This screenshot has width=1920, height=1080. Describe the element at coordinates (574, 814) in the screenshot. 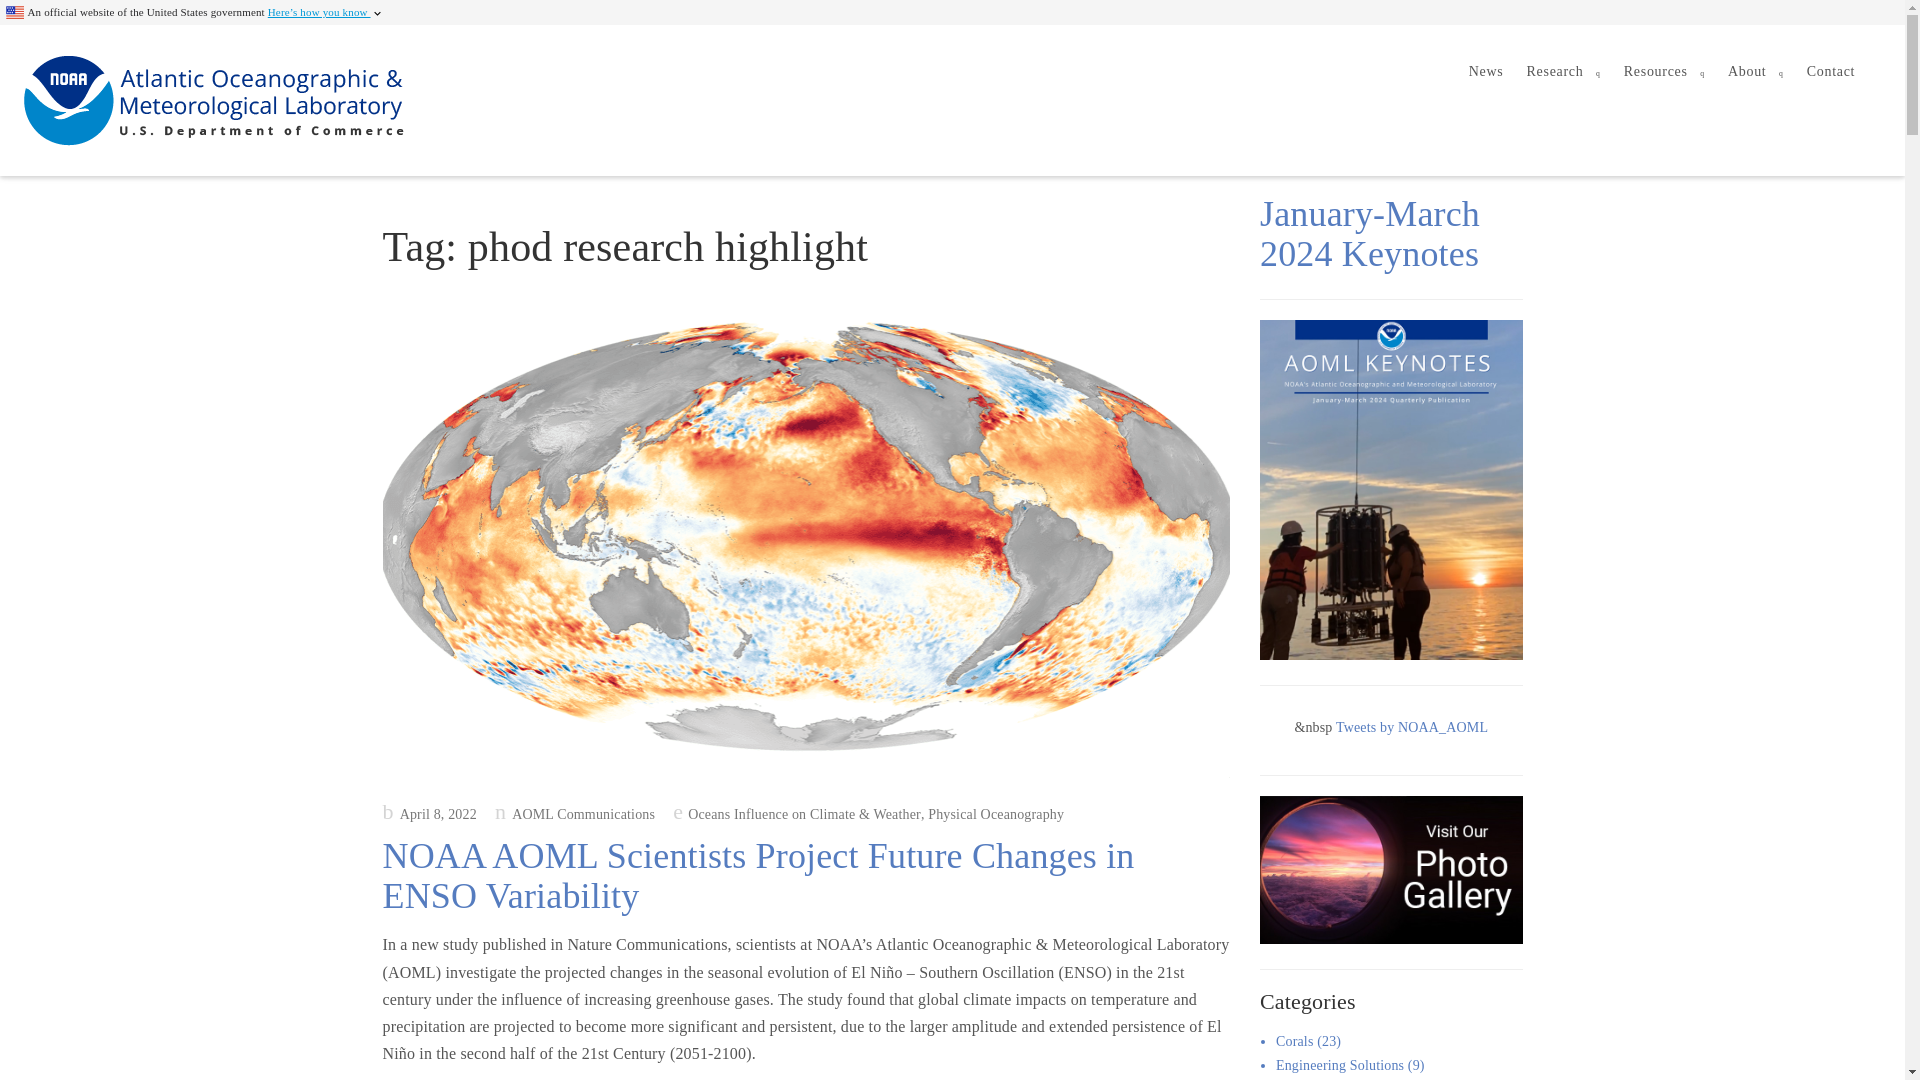

I see `AOML Communications` at that location.